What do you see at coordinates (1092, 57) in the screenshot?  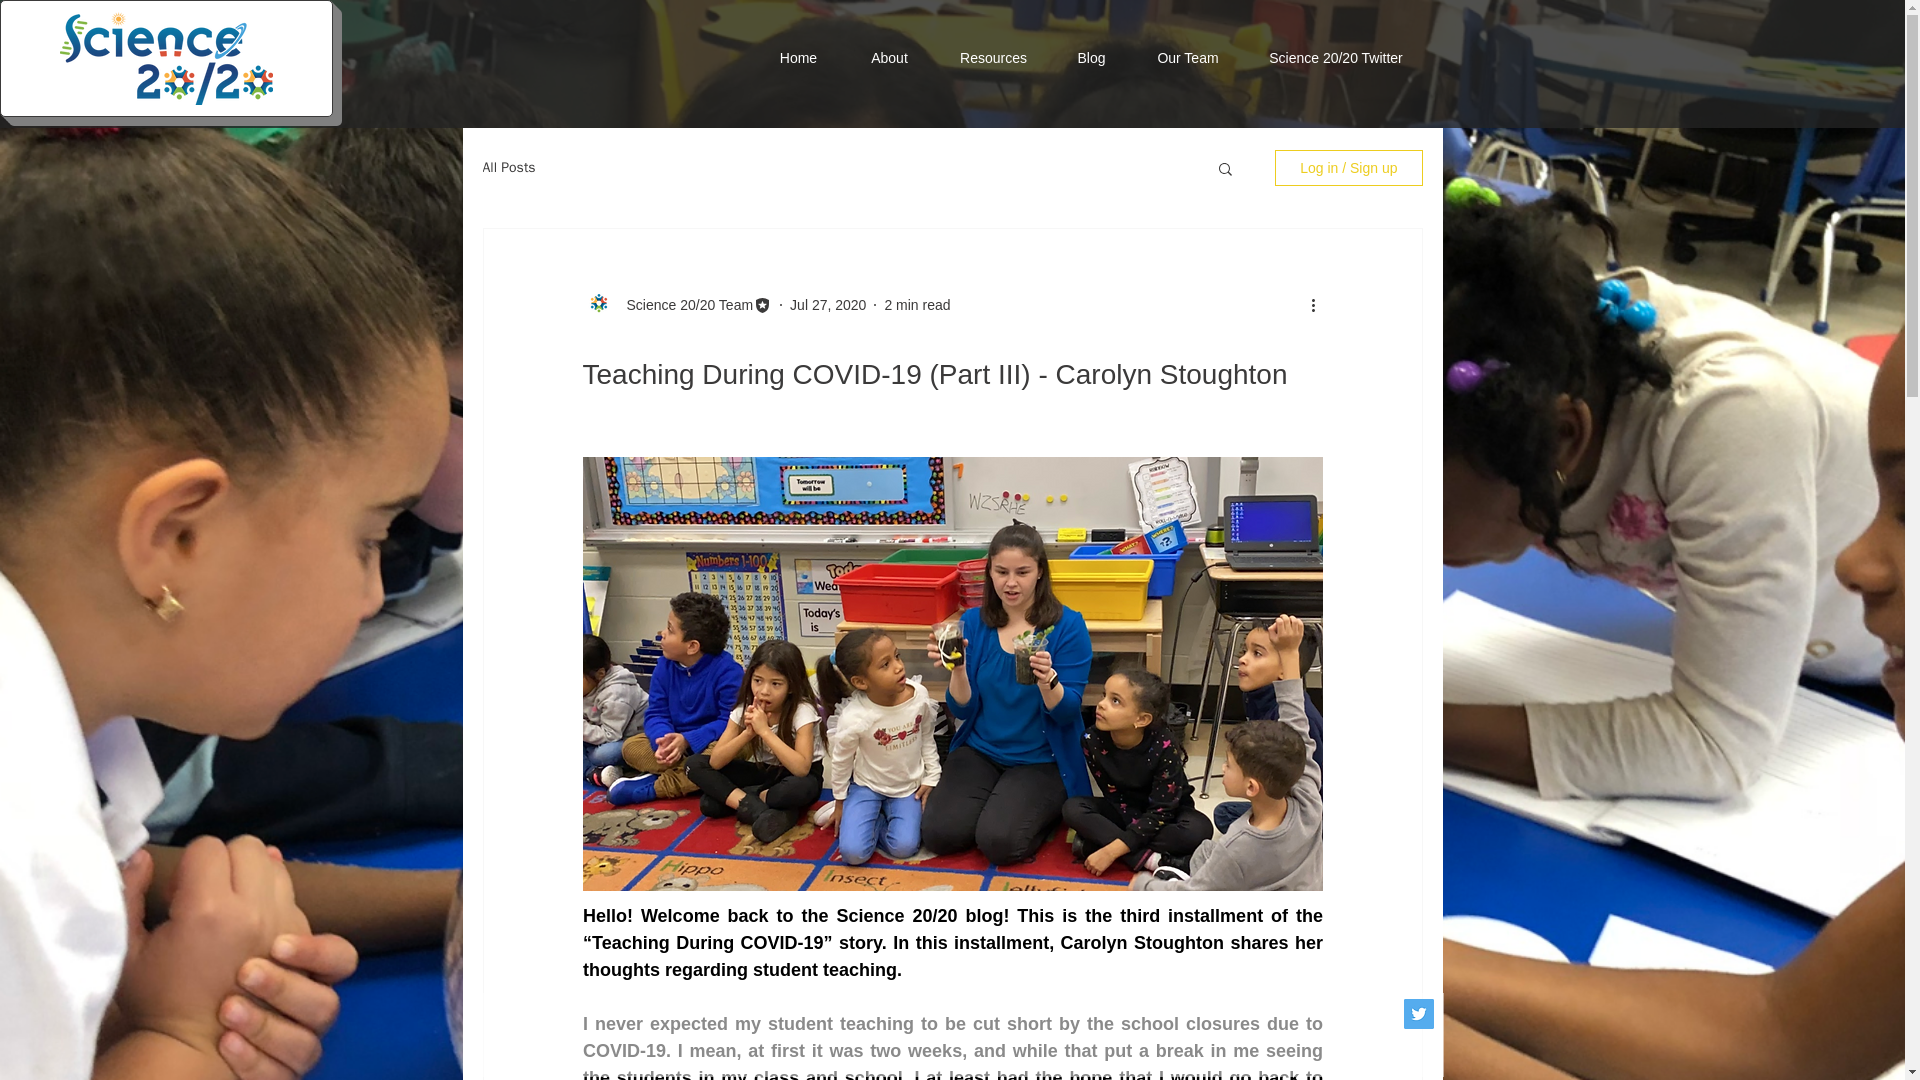 I see `Blog` at bounding box center [1092, 57].